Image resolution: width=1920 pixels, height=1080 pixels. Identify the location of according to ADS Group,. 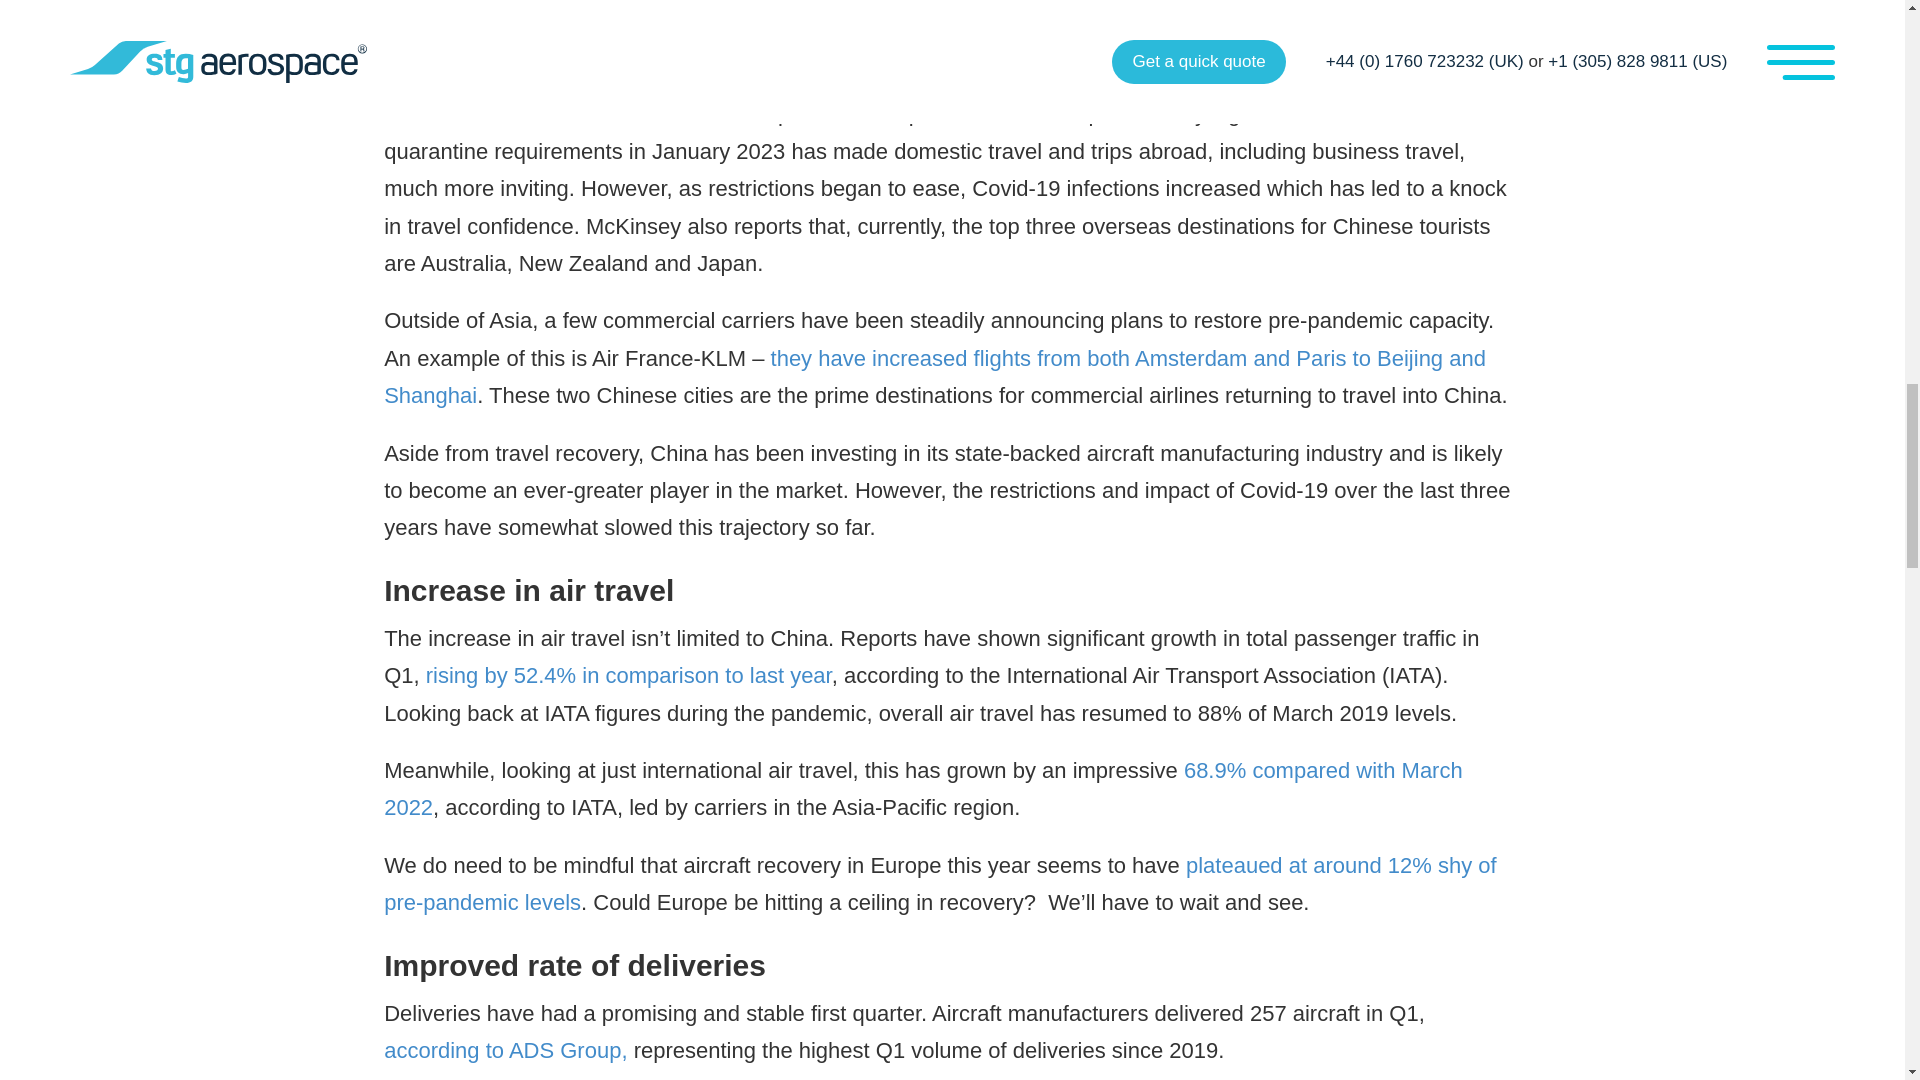
(506, 1050).